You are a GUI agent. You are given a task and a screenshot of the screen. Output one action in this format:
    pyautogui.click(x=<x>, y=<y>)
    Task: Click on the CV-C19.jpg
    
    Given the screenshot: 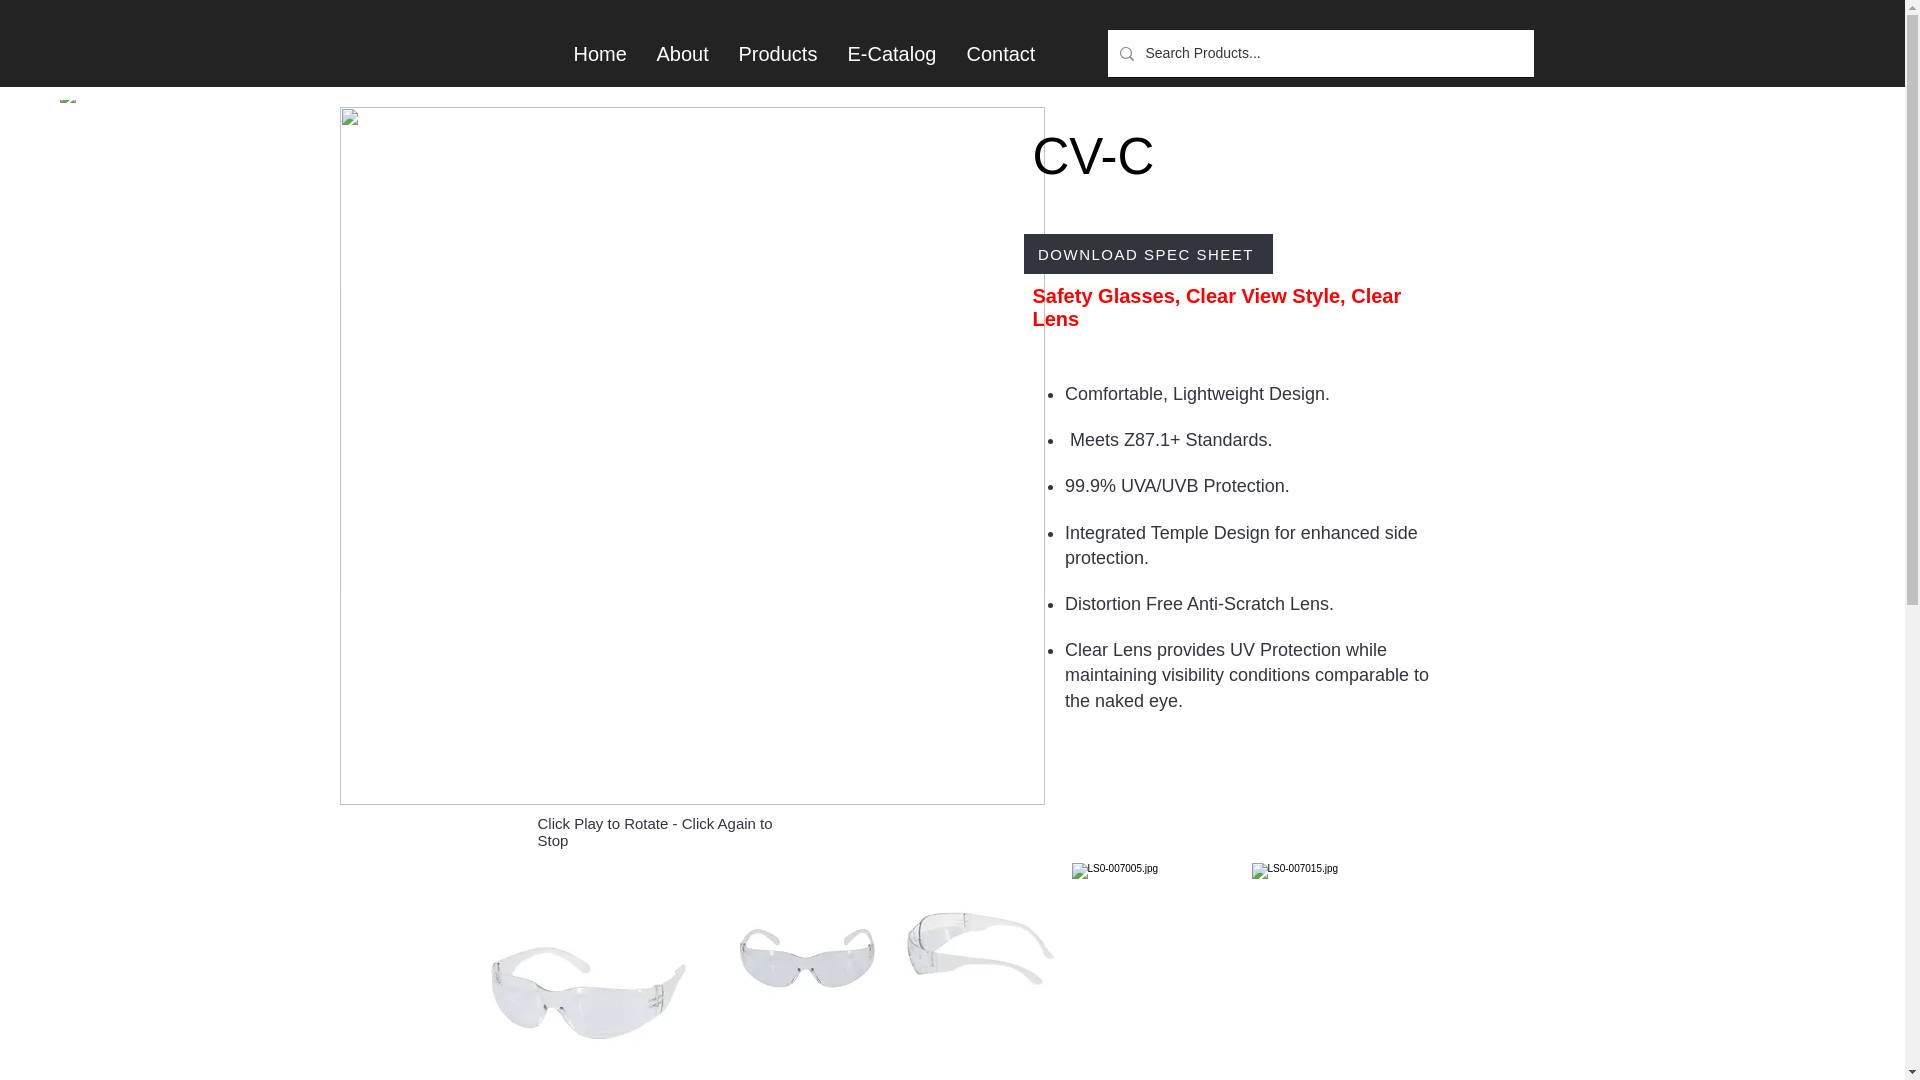 What is the action you would take?
    pyautogui.click(x=586, y=971)
    